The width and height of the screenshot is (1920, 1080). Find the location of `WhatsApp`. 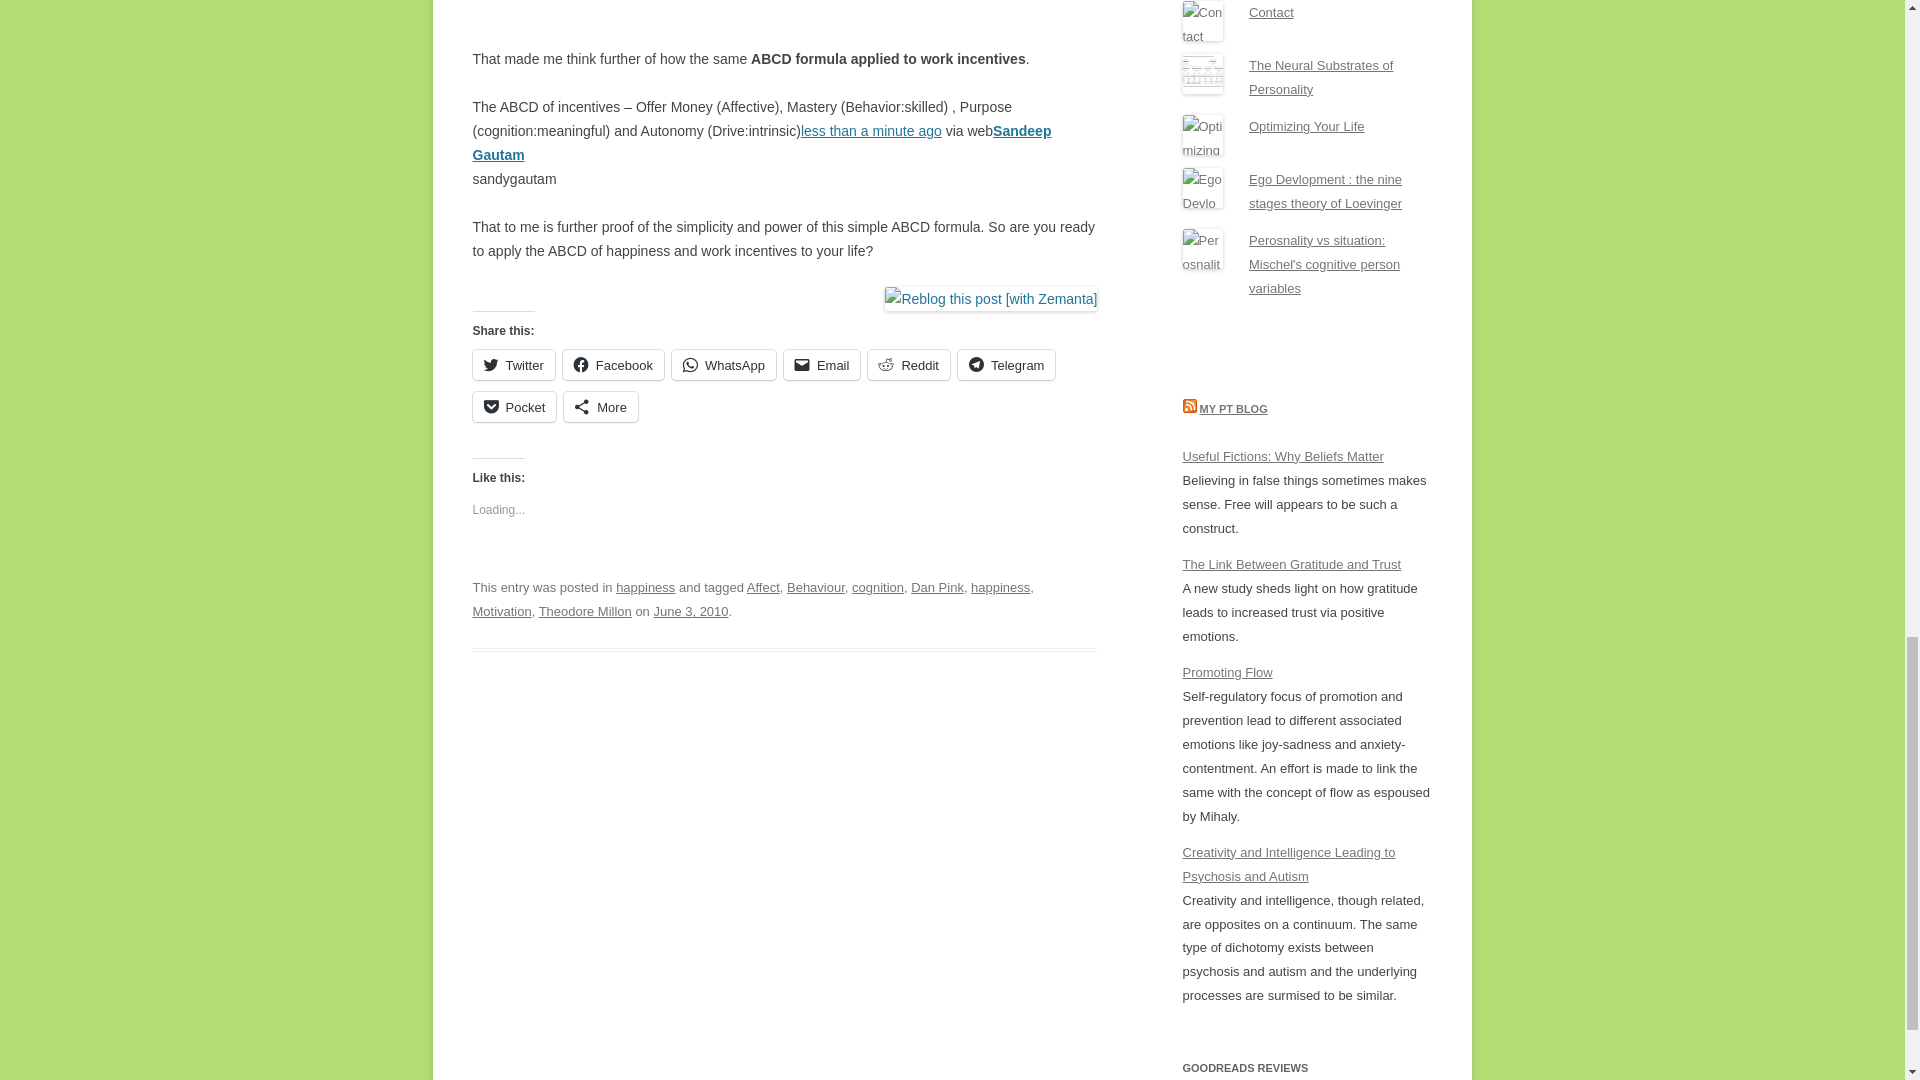

WhatsApp is located at coordinates (724, 364).